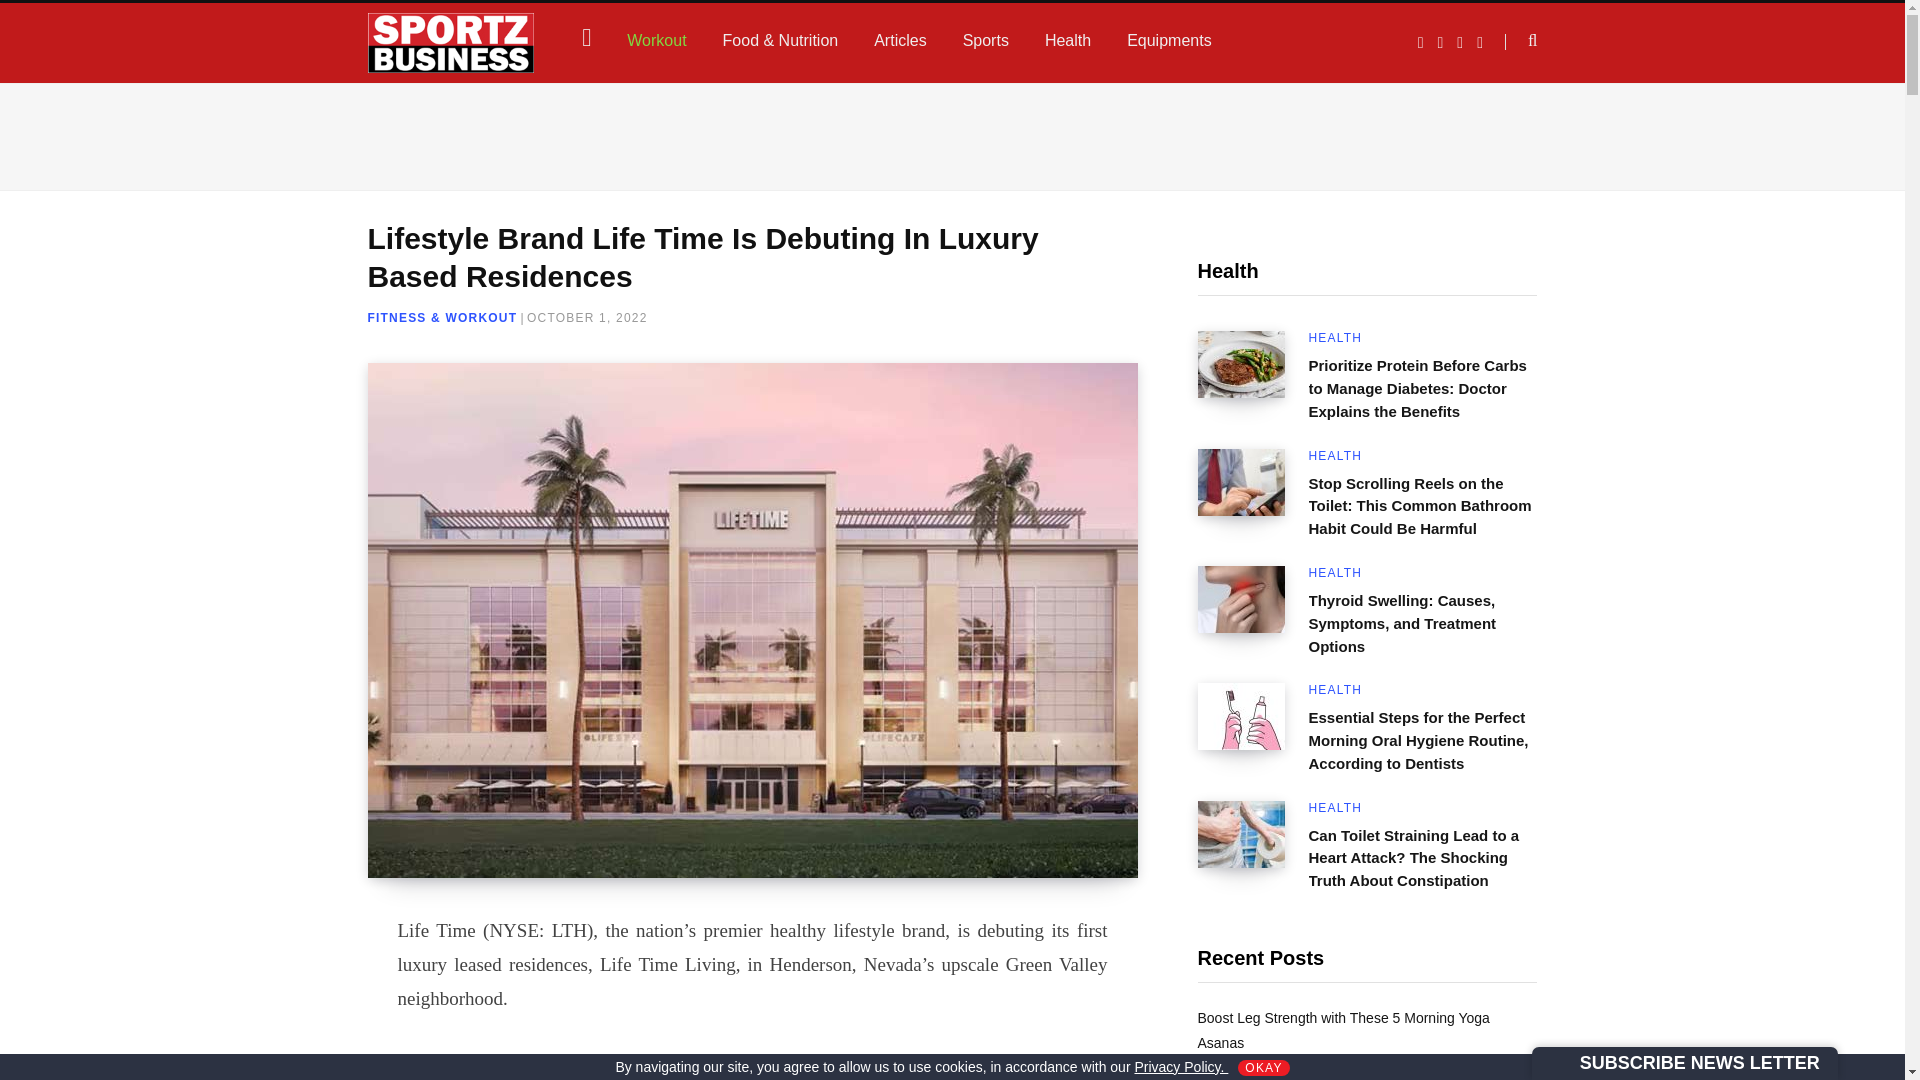  Describe the element at coordinates (452, 42) in the screenshot. I see `Sportz Business` at that location.